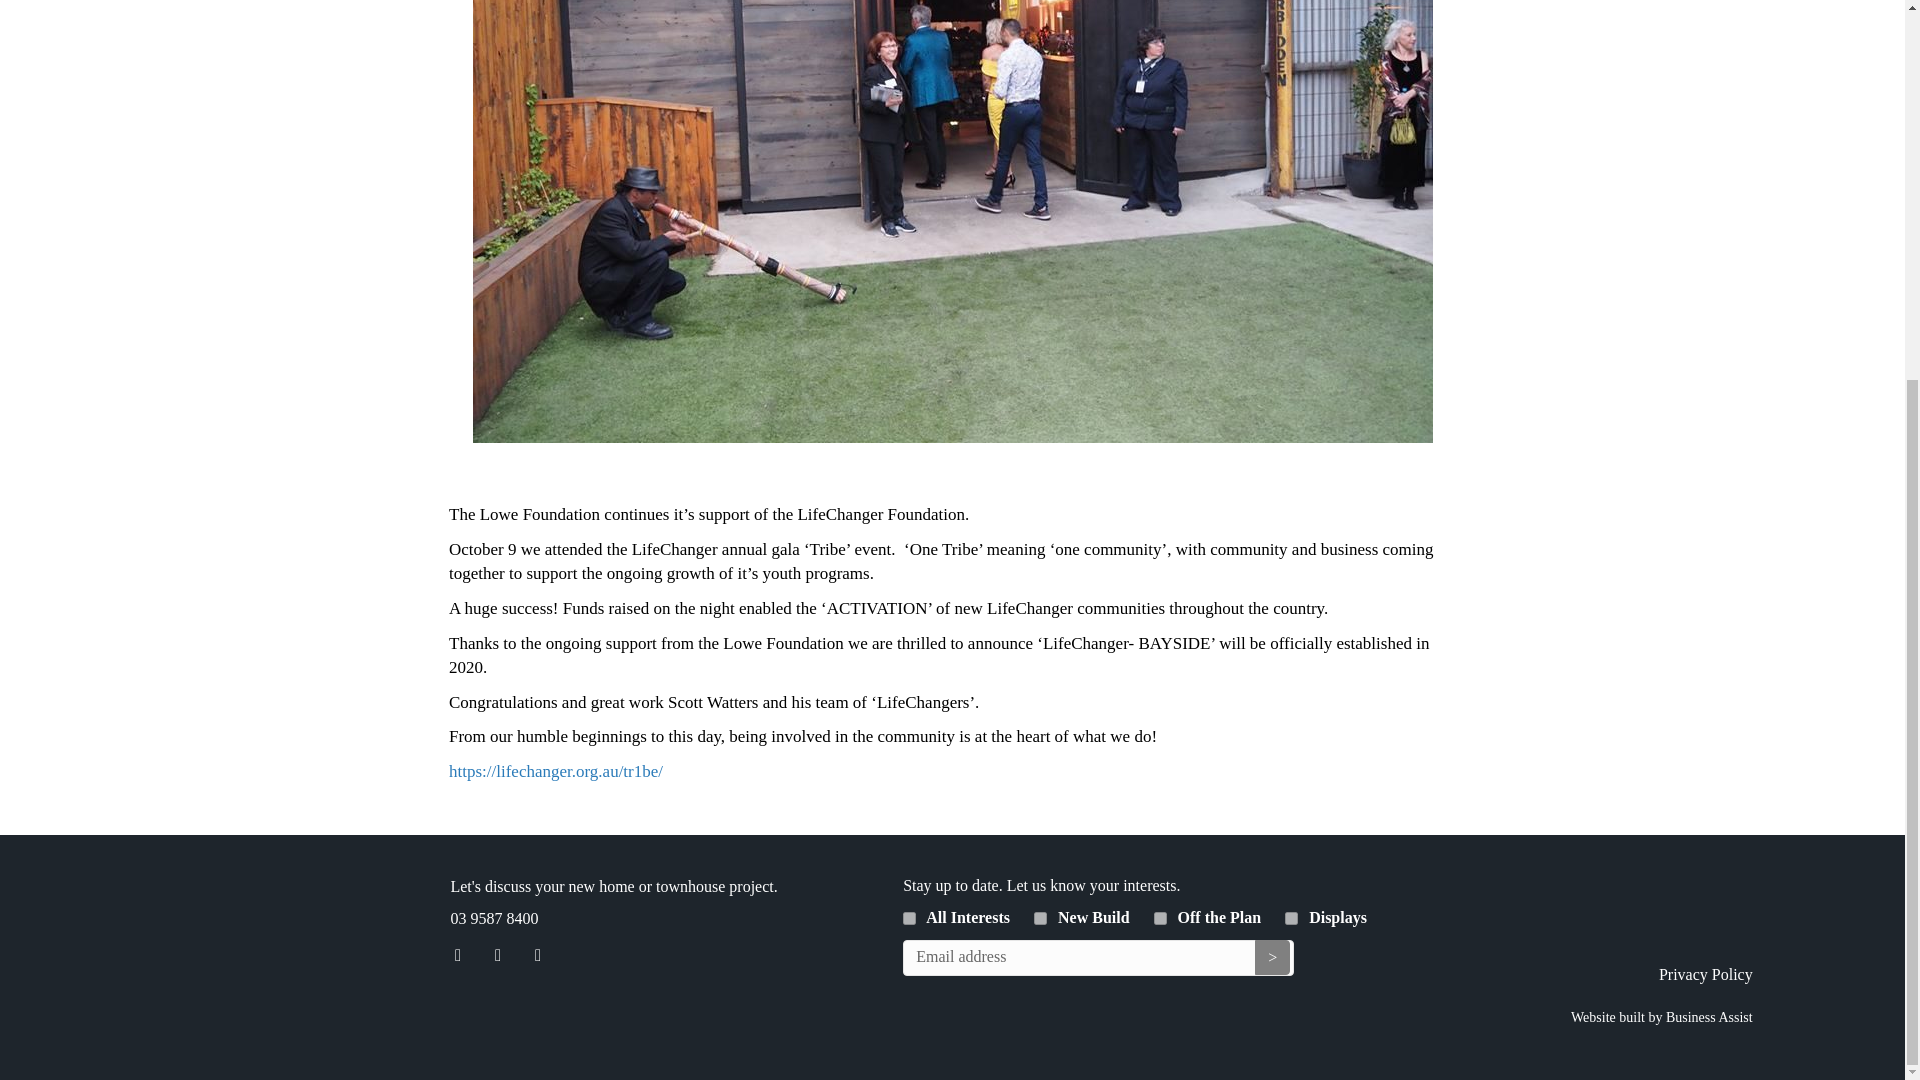 This screenshot has height=1080, width=1920. I want to click on YouTube, so click(537, 956).